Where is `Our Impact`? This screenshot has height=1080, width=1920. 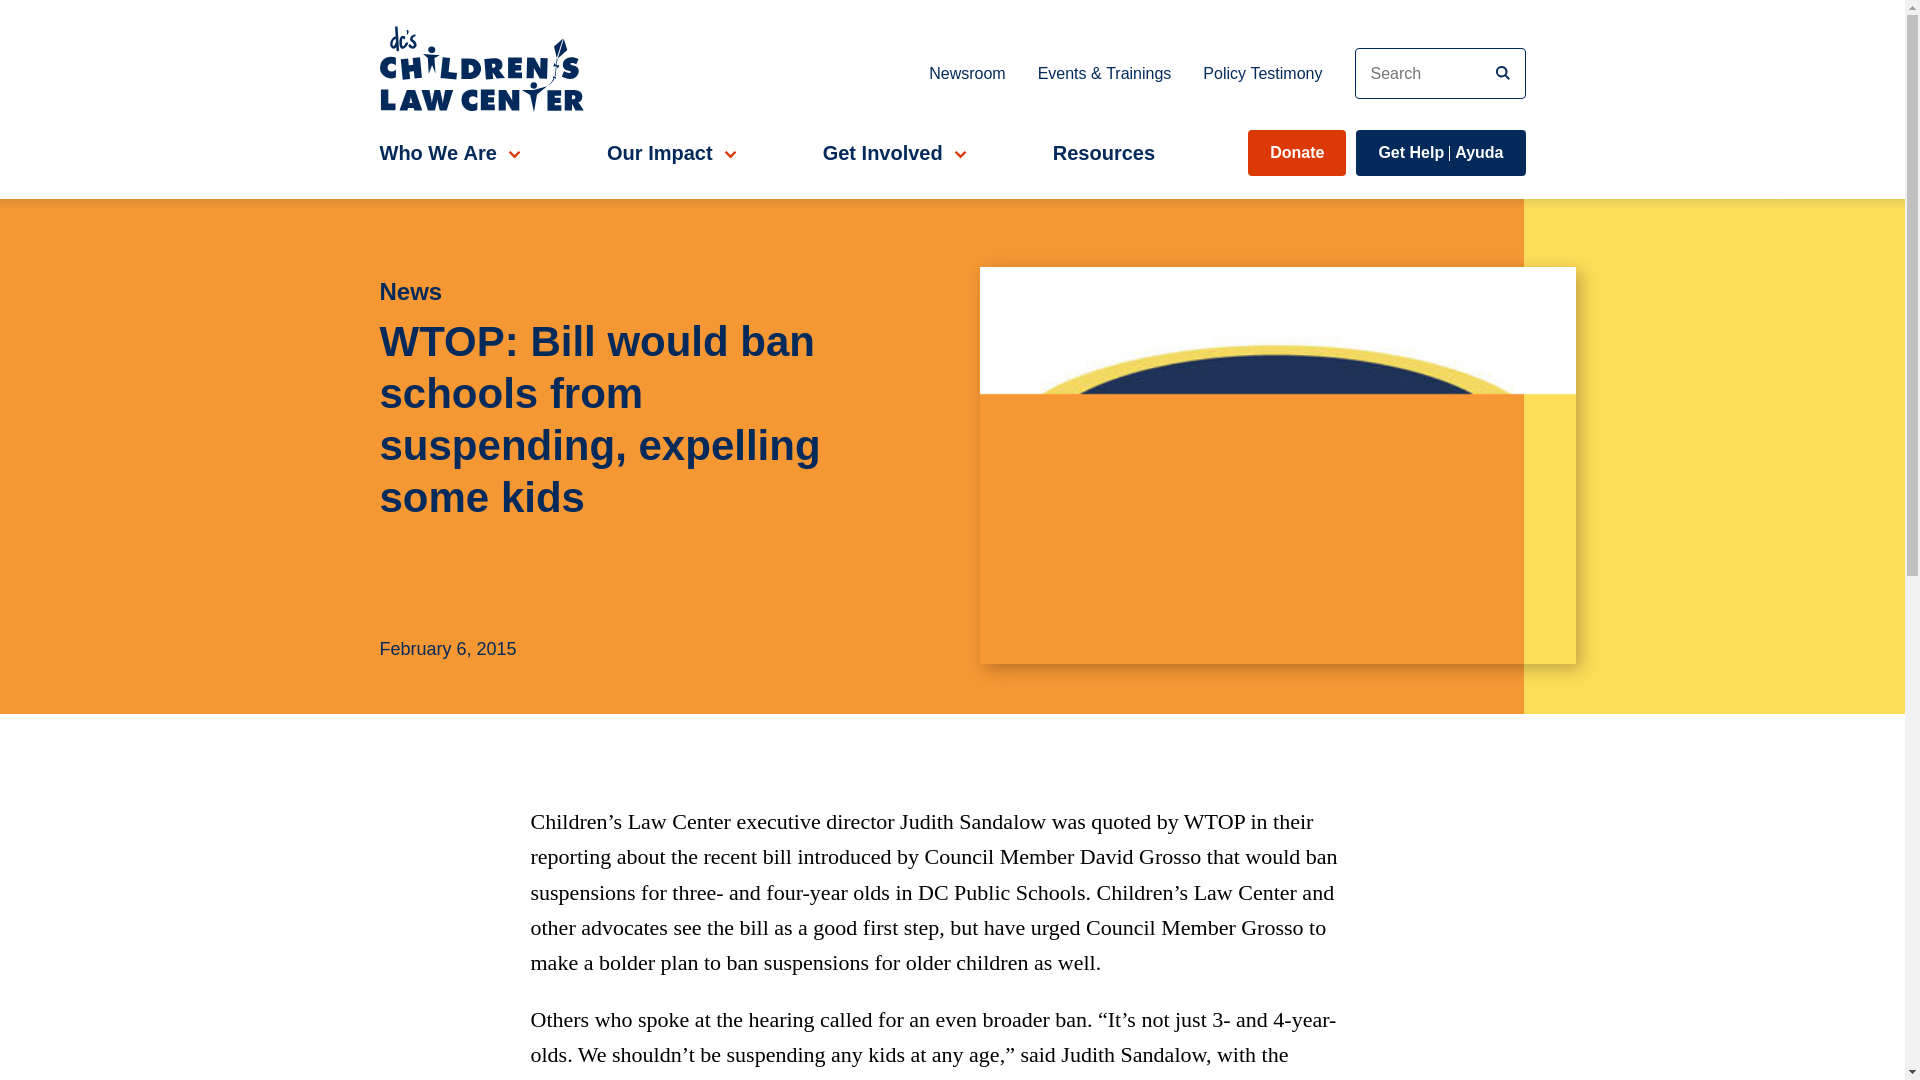
Our Impact is located at coordinates (1440, 152).